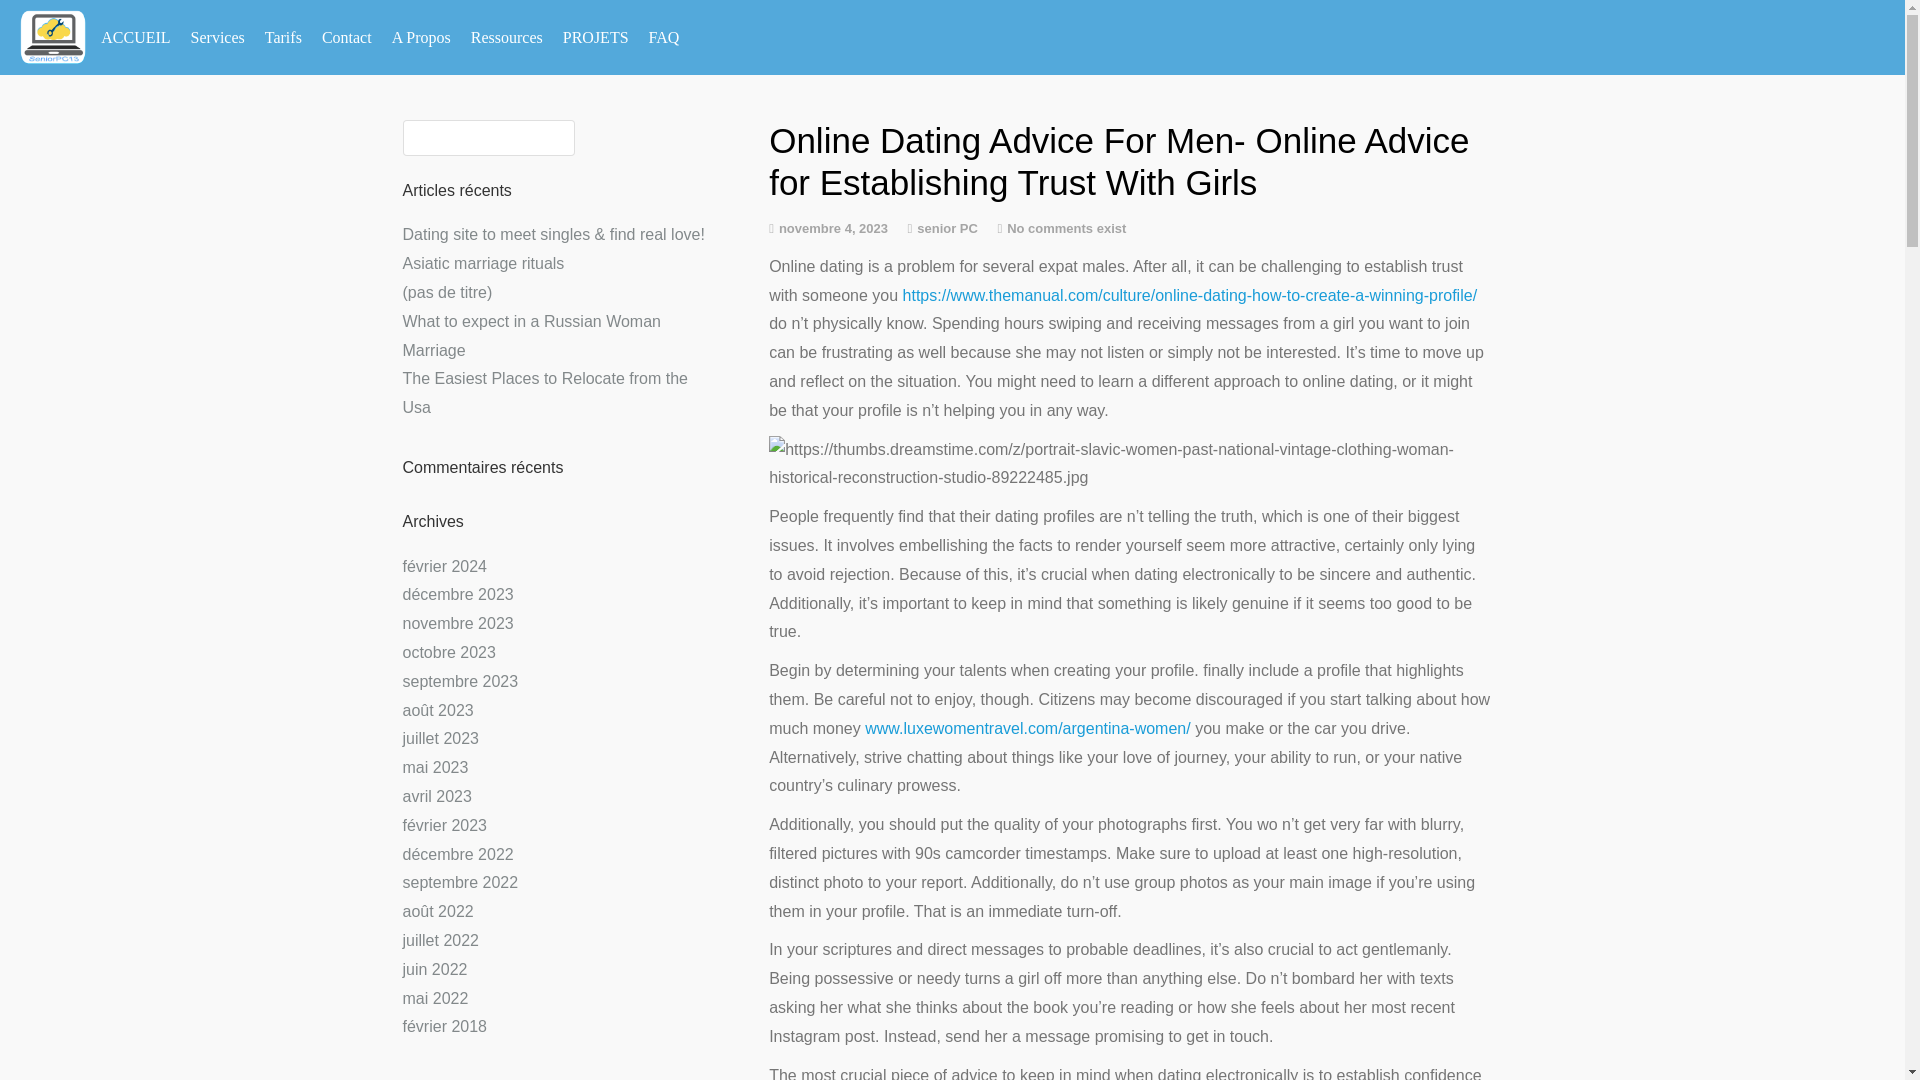  What do you see at coordinates (283, 38) in the screenshot?
I see `Tarifs` at bounding box center [283, 38].